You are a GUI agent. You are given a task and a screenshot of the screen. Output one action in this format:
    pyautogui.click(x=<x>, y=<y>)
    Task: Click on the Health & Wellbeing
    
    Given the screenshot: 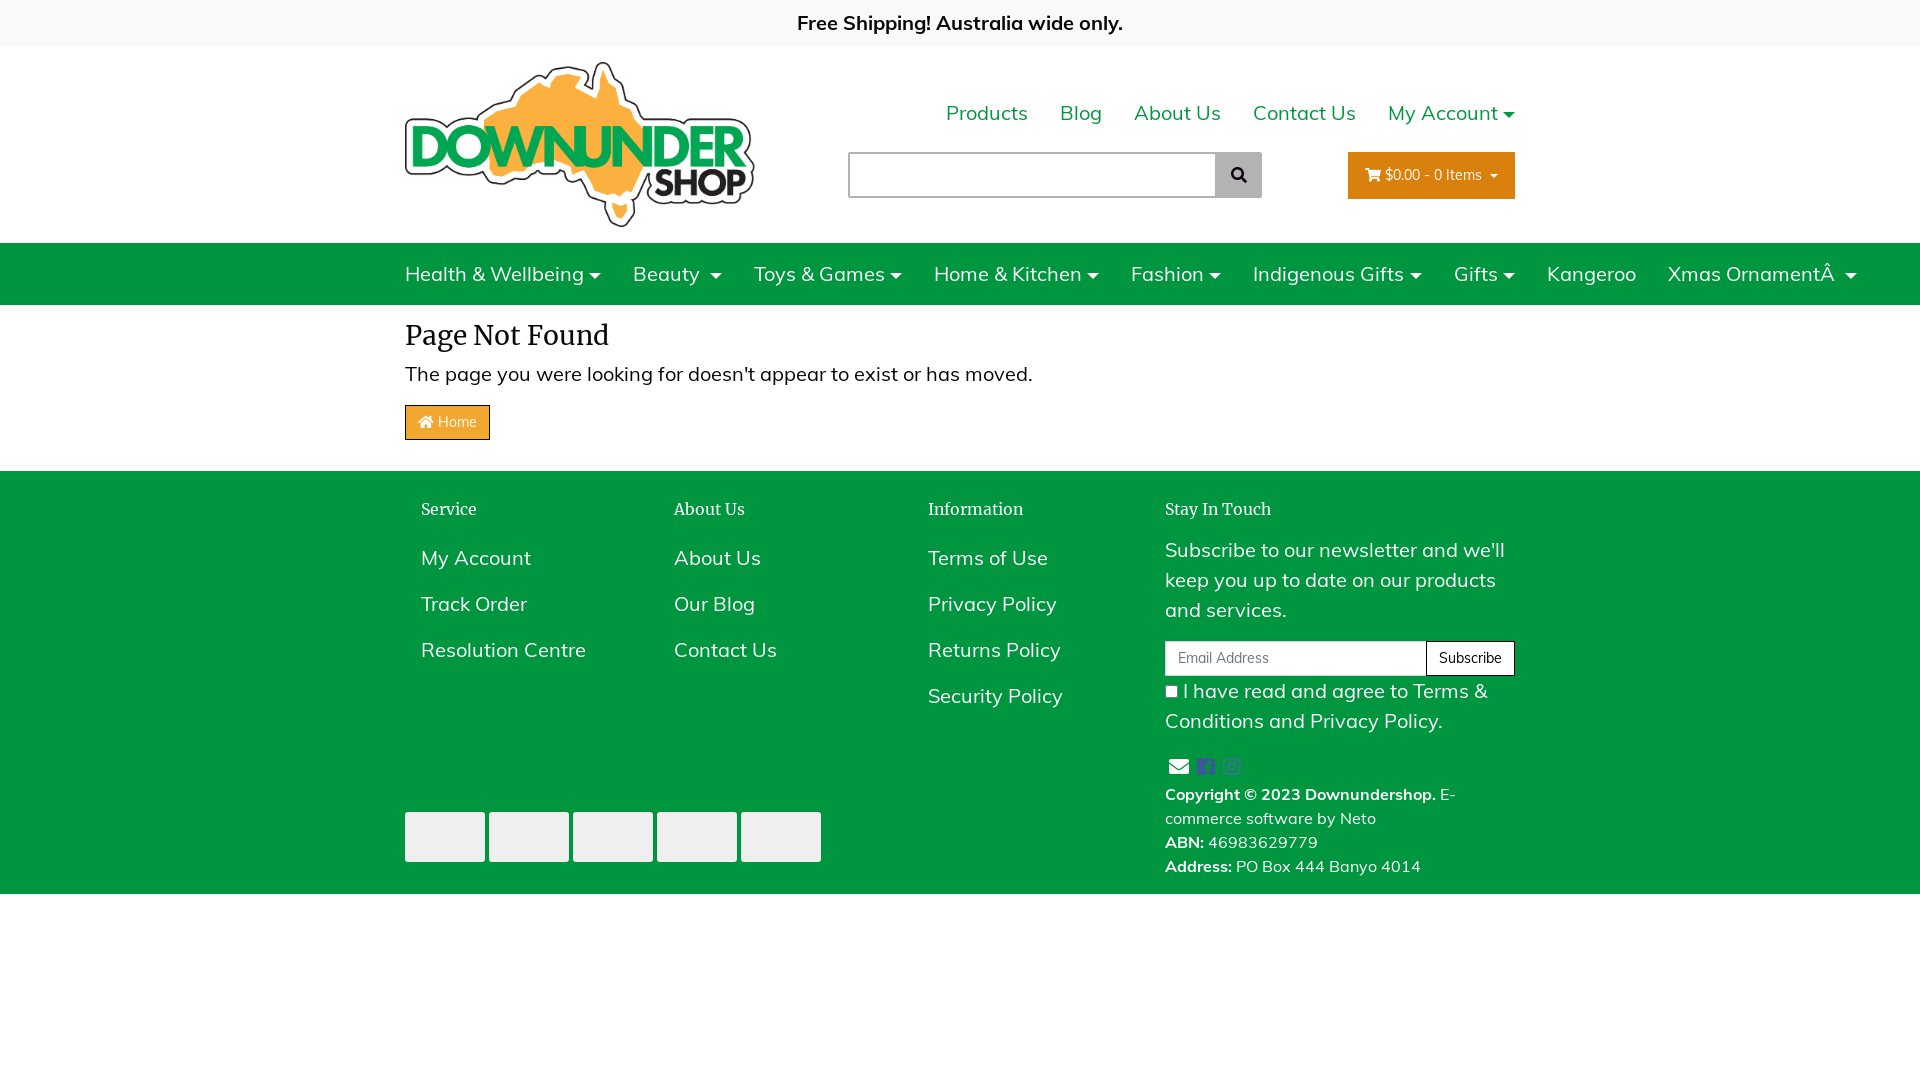 What is the action you would take?
    pyautogui.click(x=511, y=274)
    